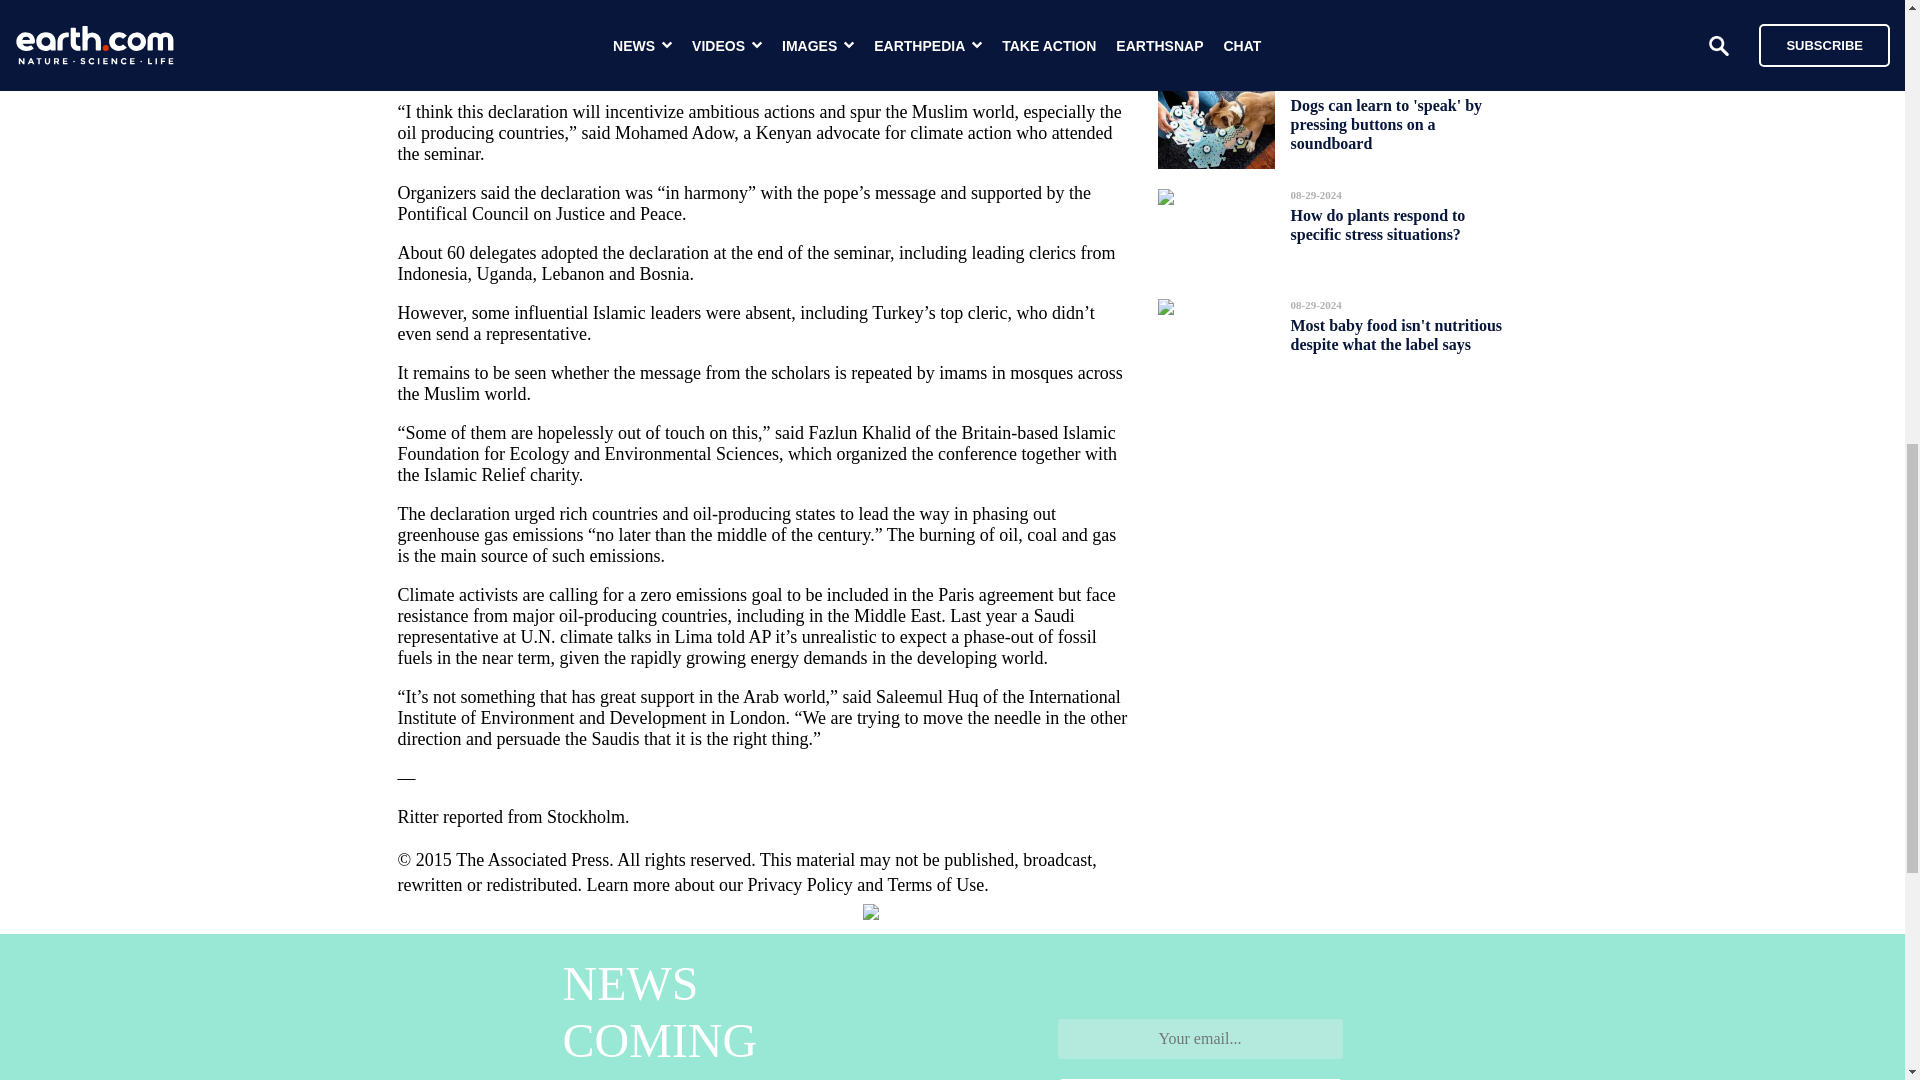 The height and width of the screenshot is (1080, 1920). What do you see at coordinates (590, 1) in the screenshot?
I see `Climate` at bounding box center [590, 1].